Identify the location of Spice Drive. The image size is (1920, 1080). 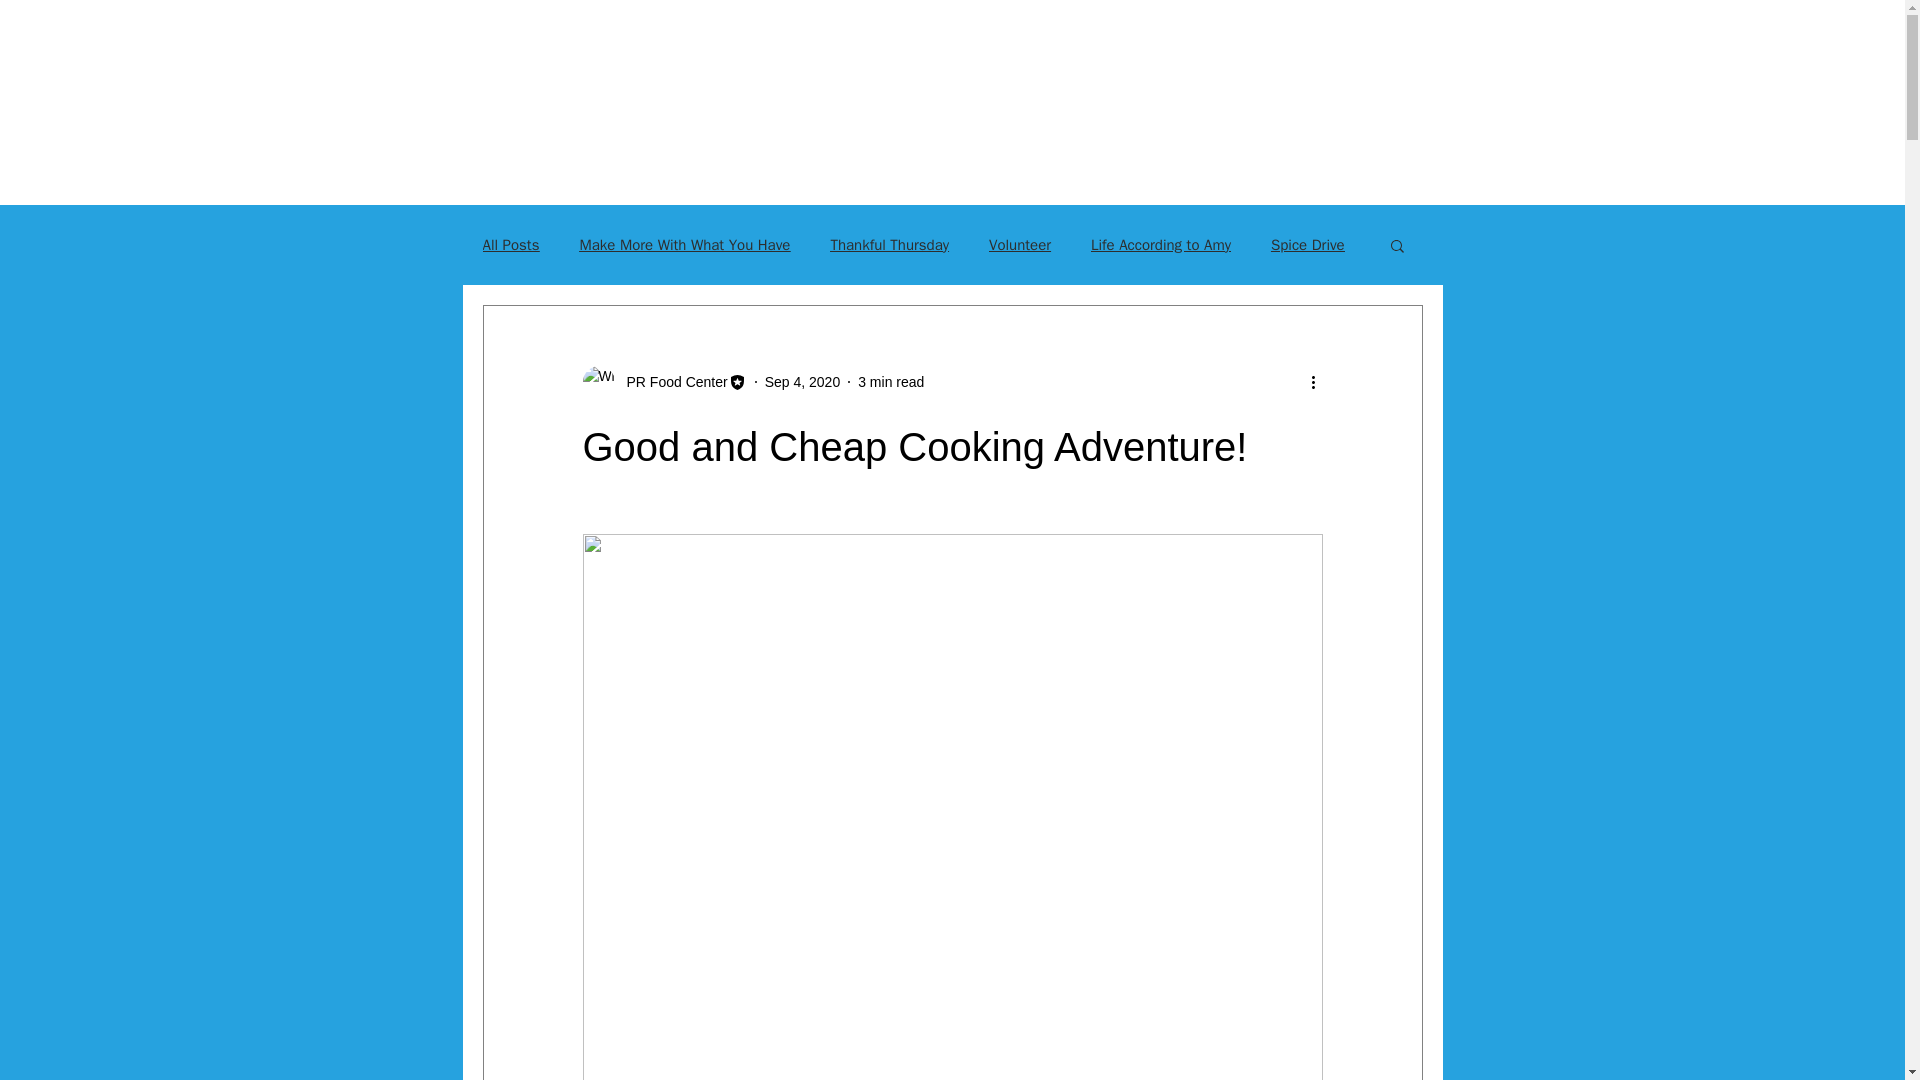
(1308, 245).